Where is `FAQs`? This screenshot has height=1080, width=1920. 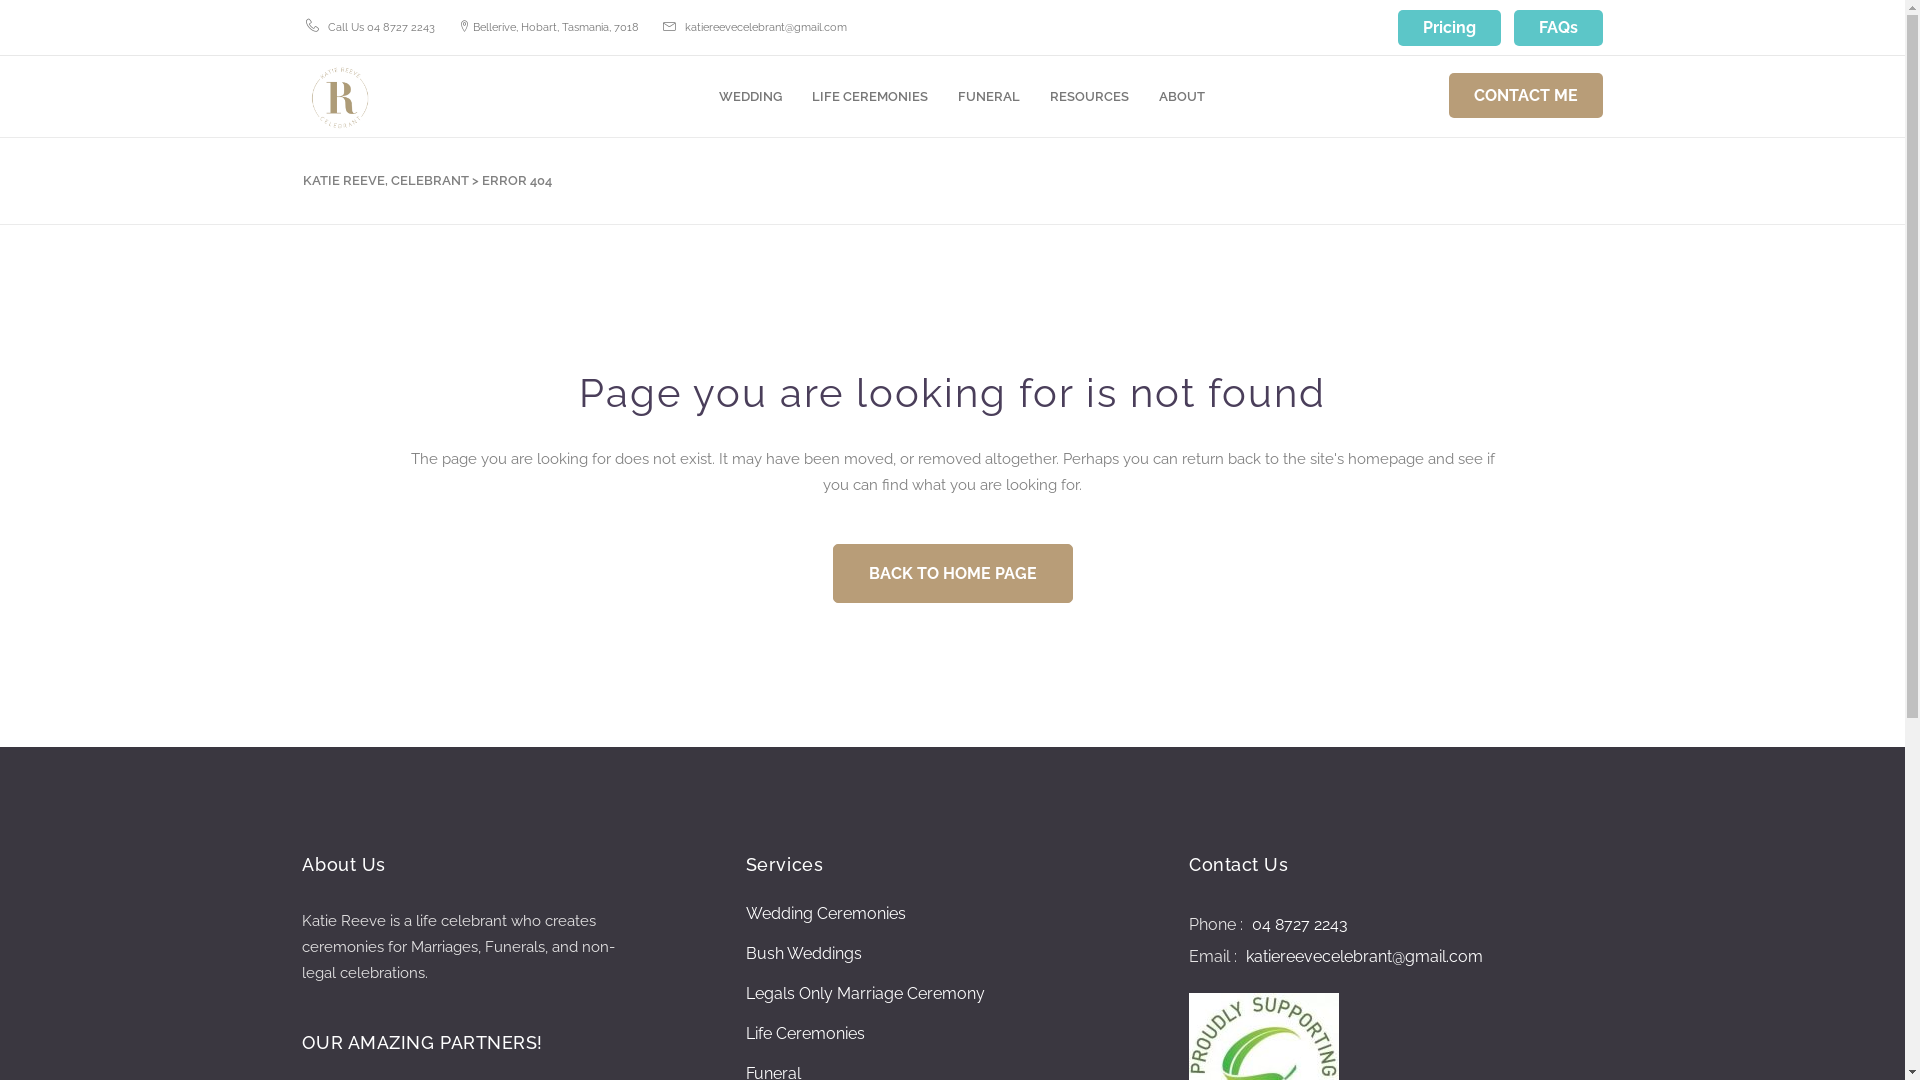 FAQs is located at coordinates (1558, 28).